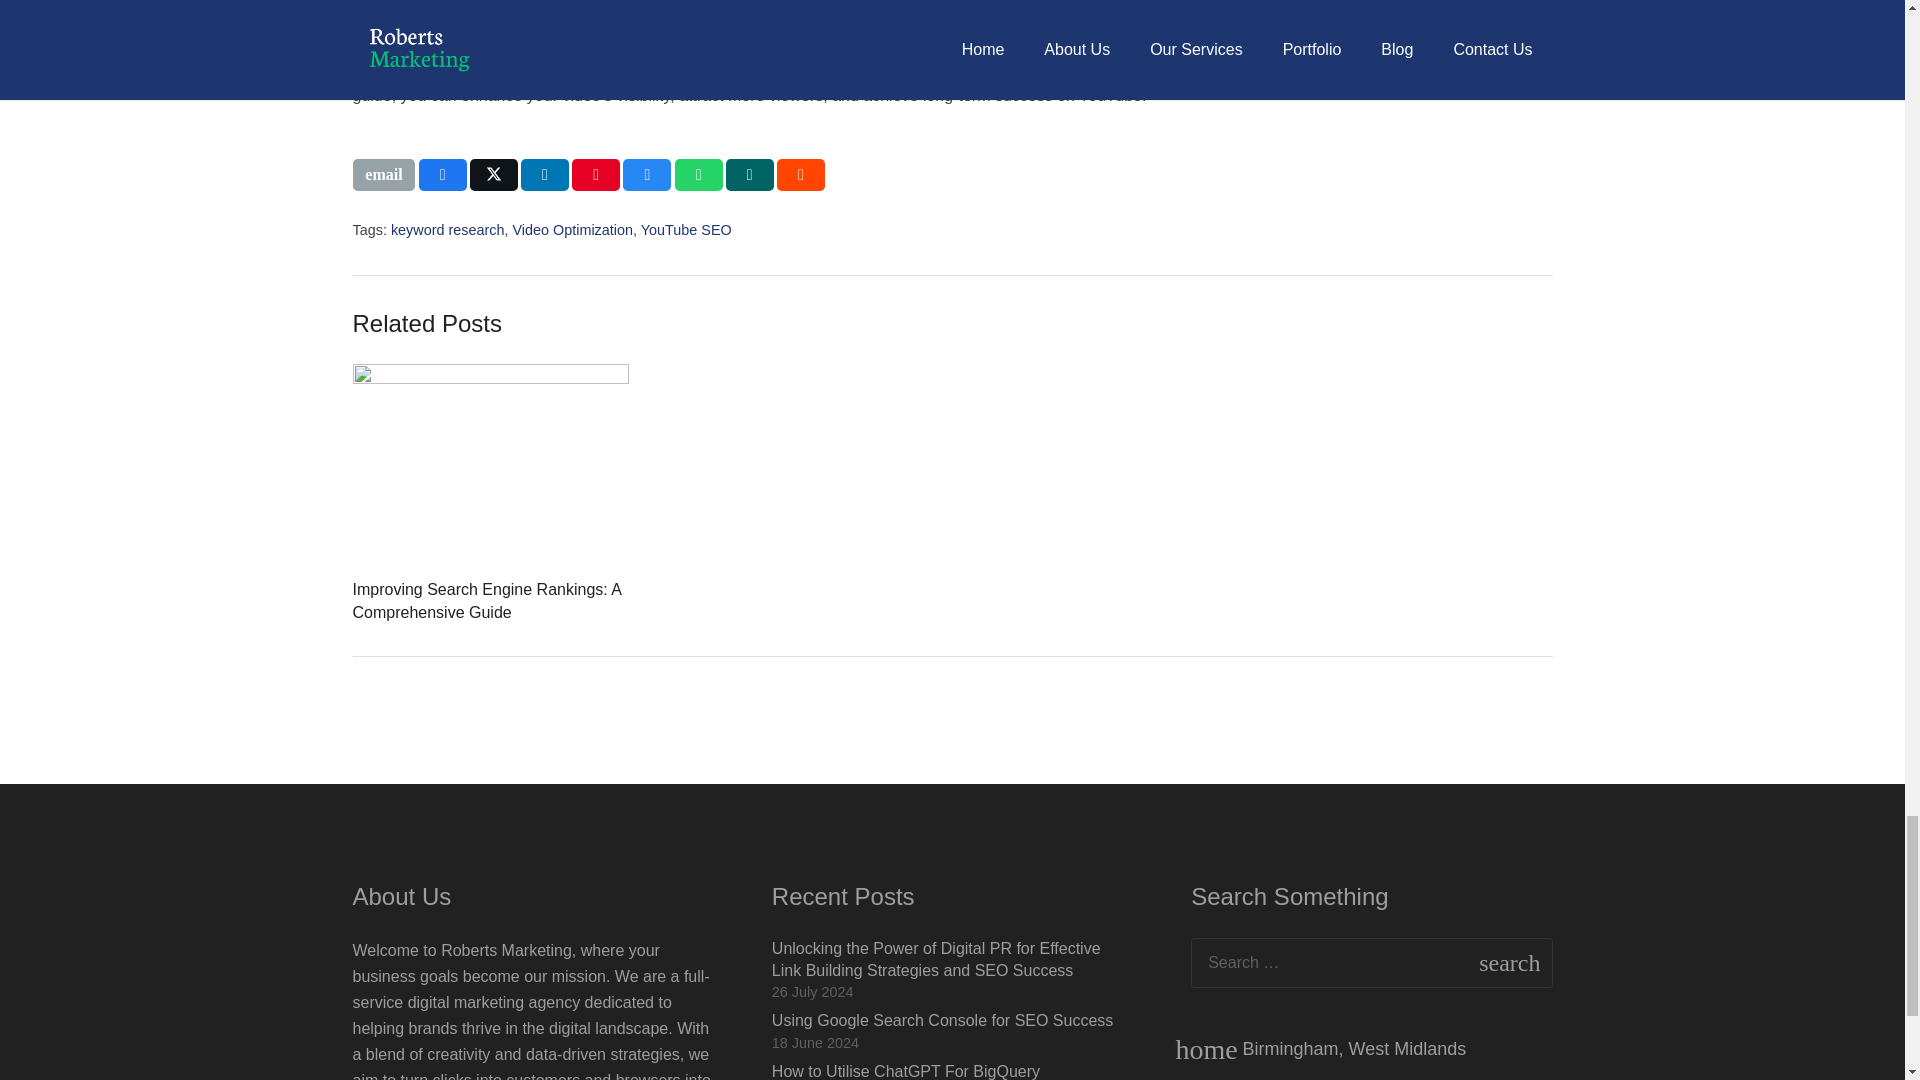 The width and height of the screenshot is (1920, 1080). What do you see at coordinates (596, 174) in the screenshot?
I see `Pin this` at bounding box center [596, 174].